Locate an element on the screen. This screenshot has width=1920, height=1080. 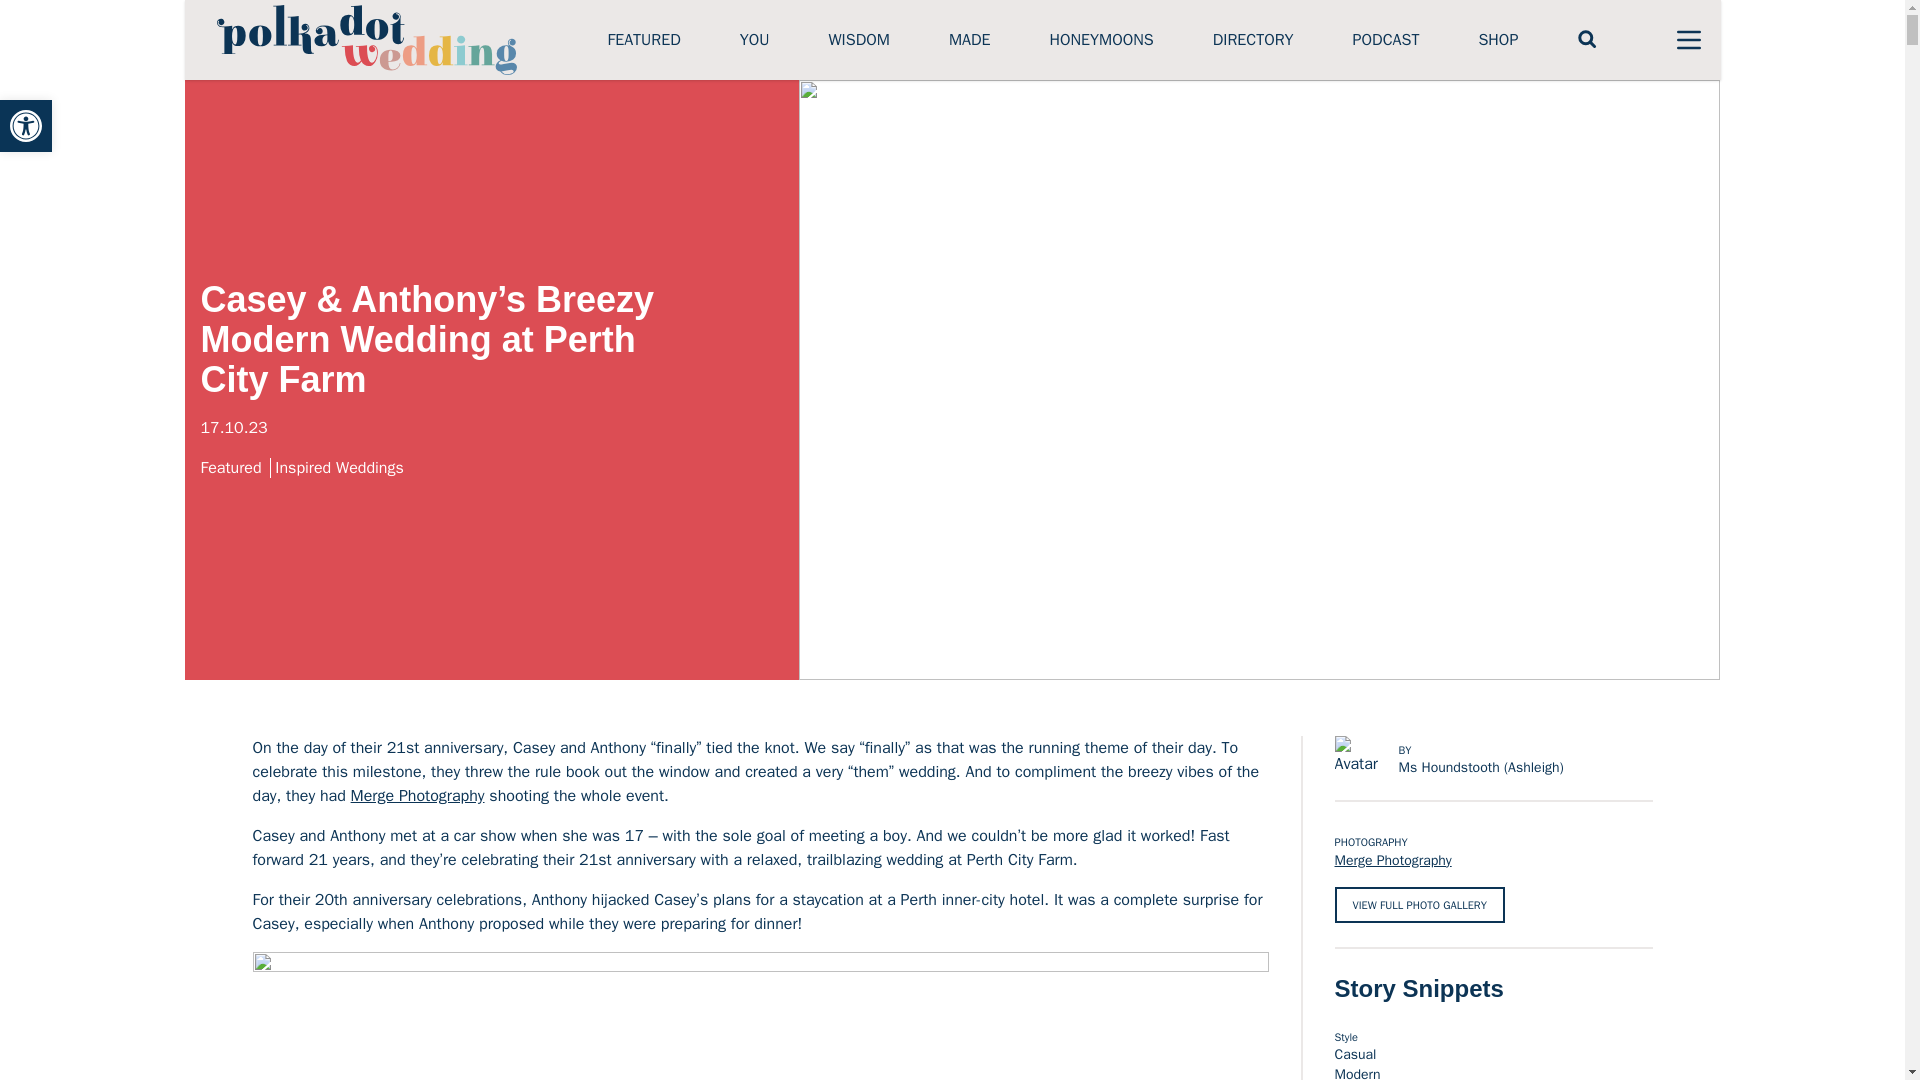
WISDOM is located at coordinates (858, 40).